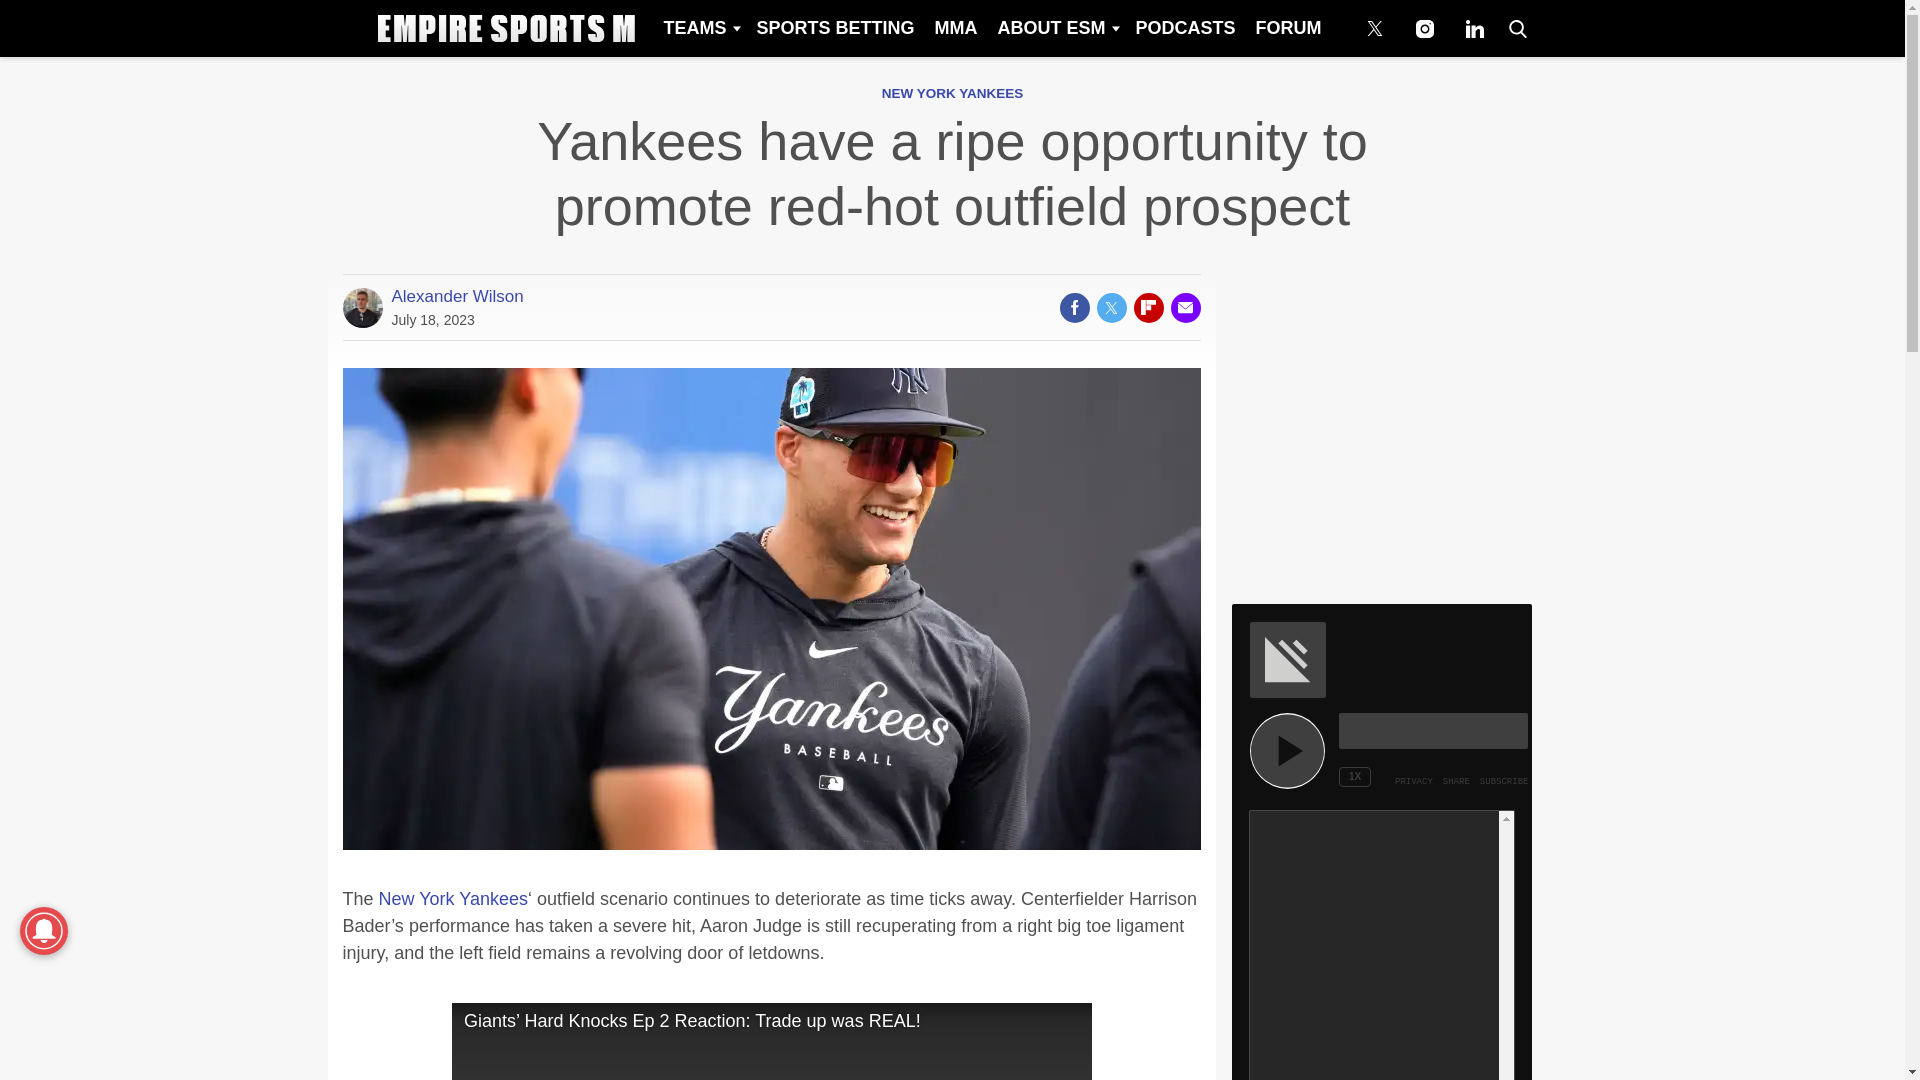 This screenshot has width=1920, height=1080. What do you see at coordinates (419, 898) in the screenshot?
I see `New York` at bounding box center [419, 898].